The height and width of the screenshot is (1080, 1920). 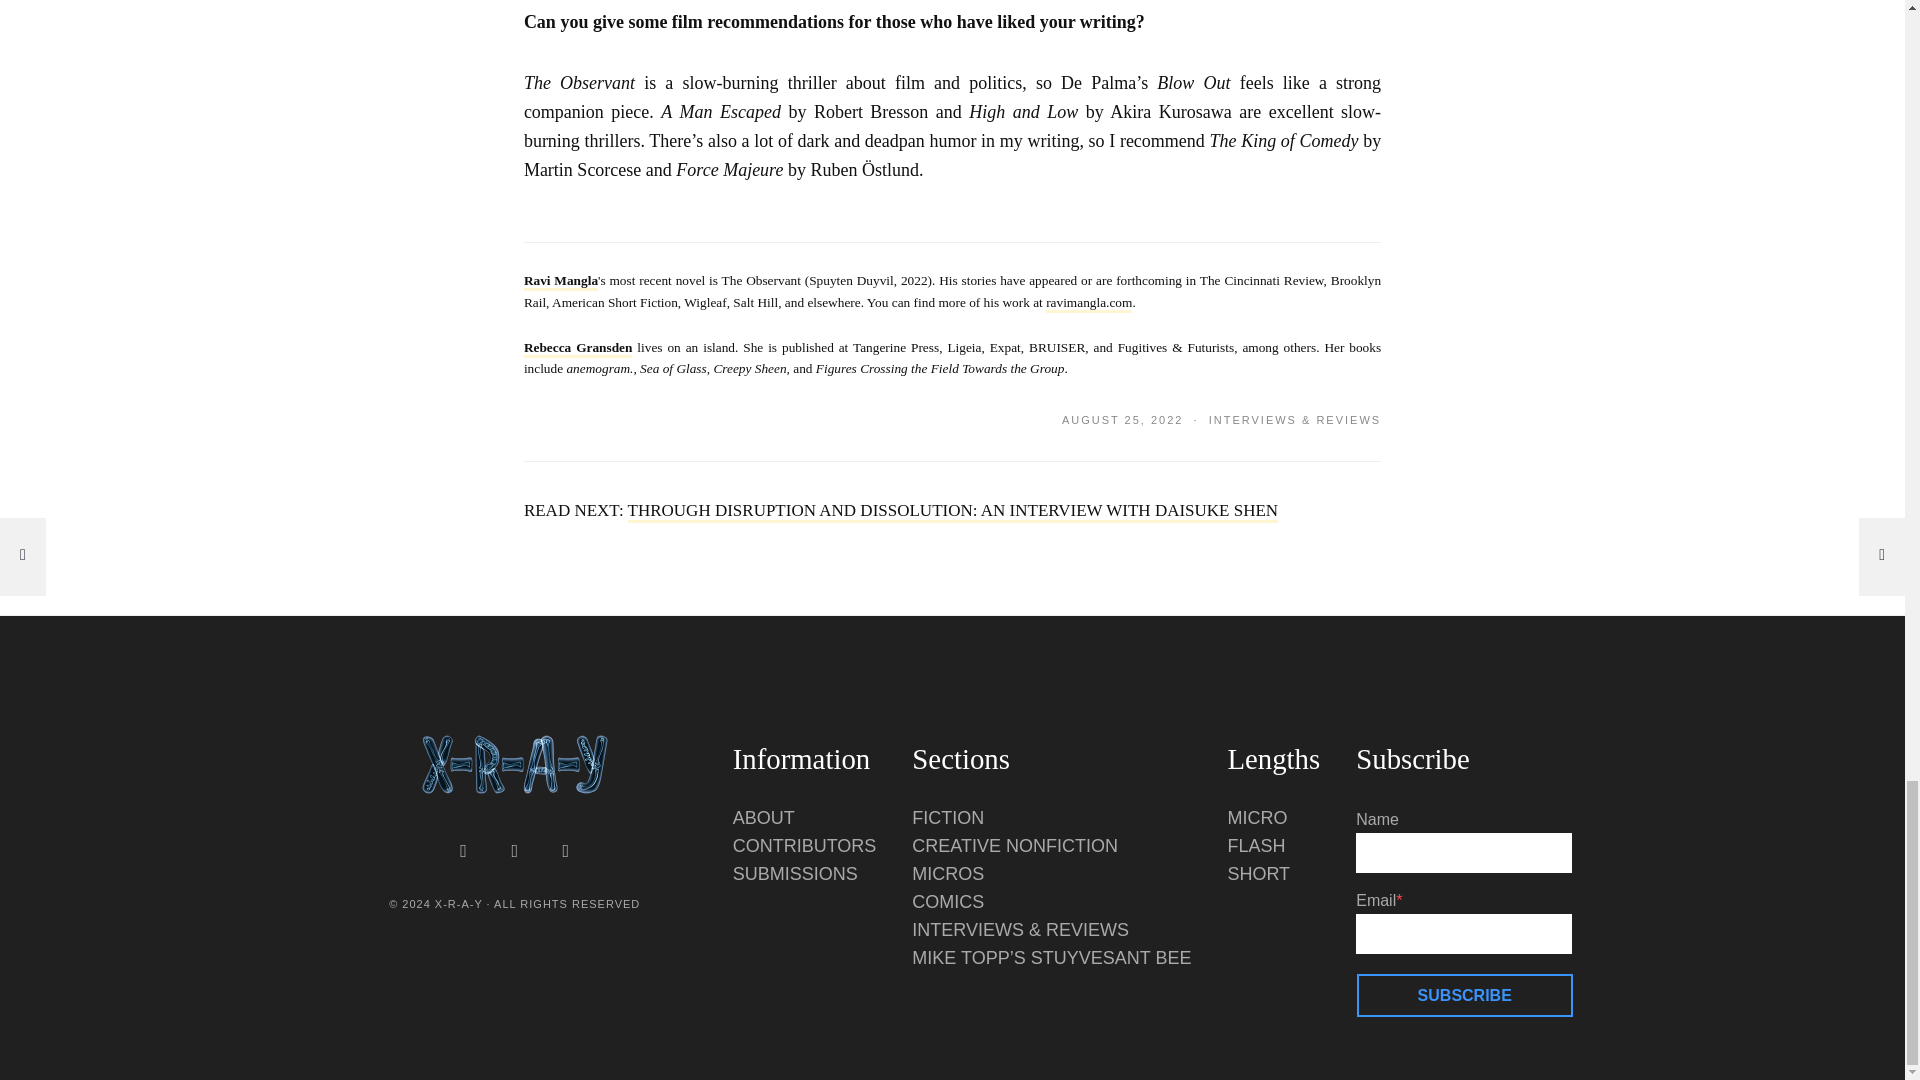 I want to click on MICRO, so click(x=1256, y=818).